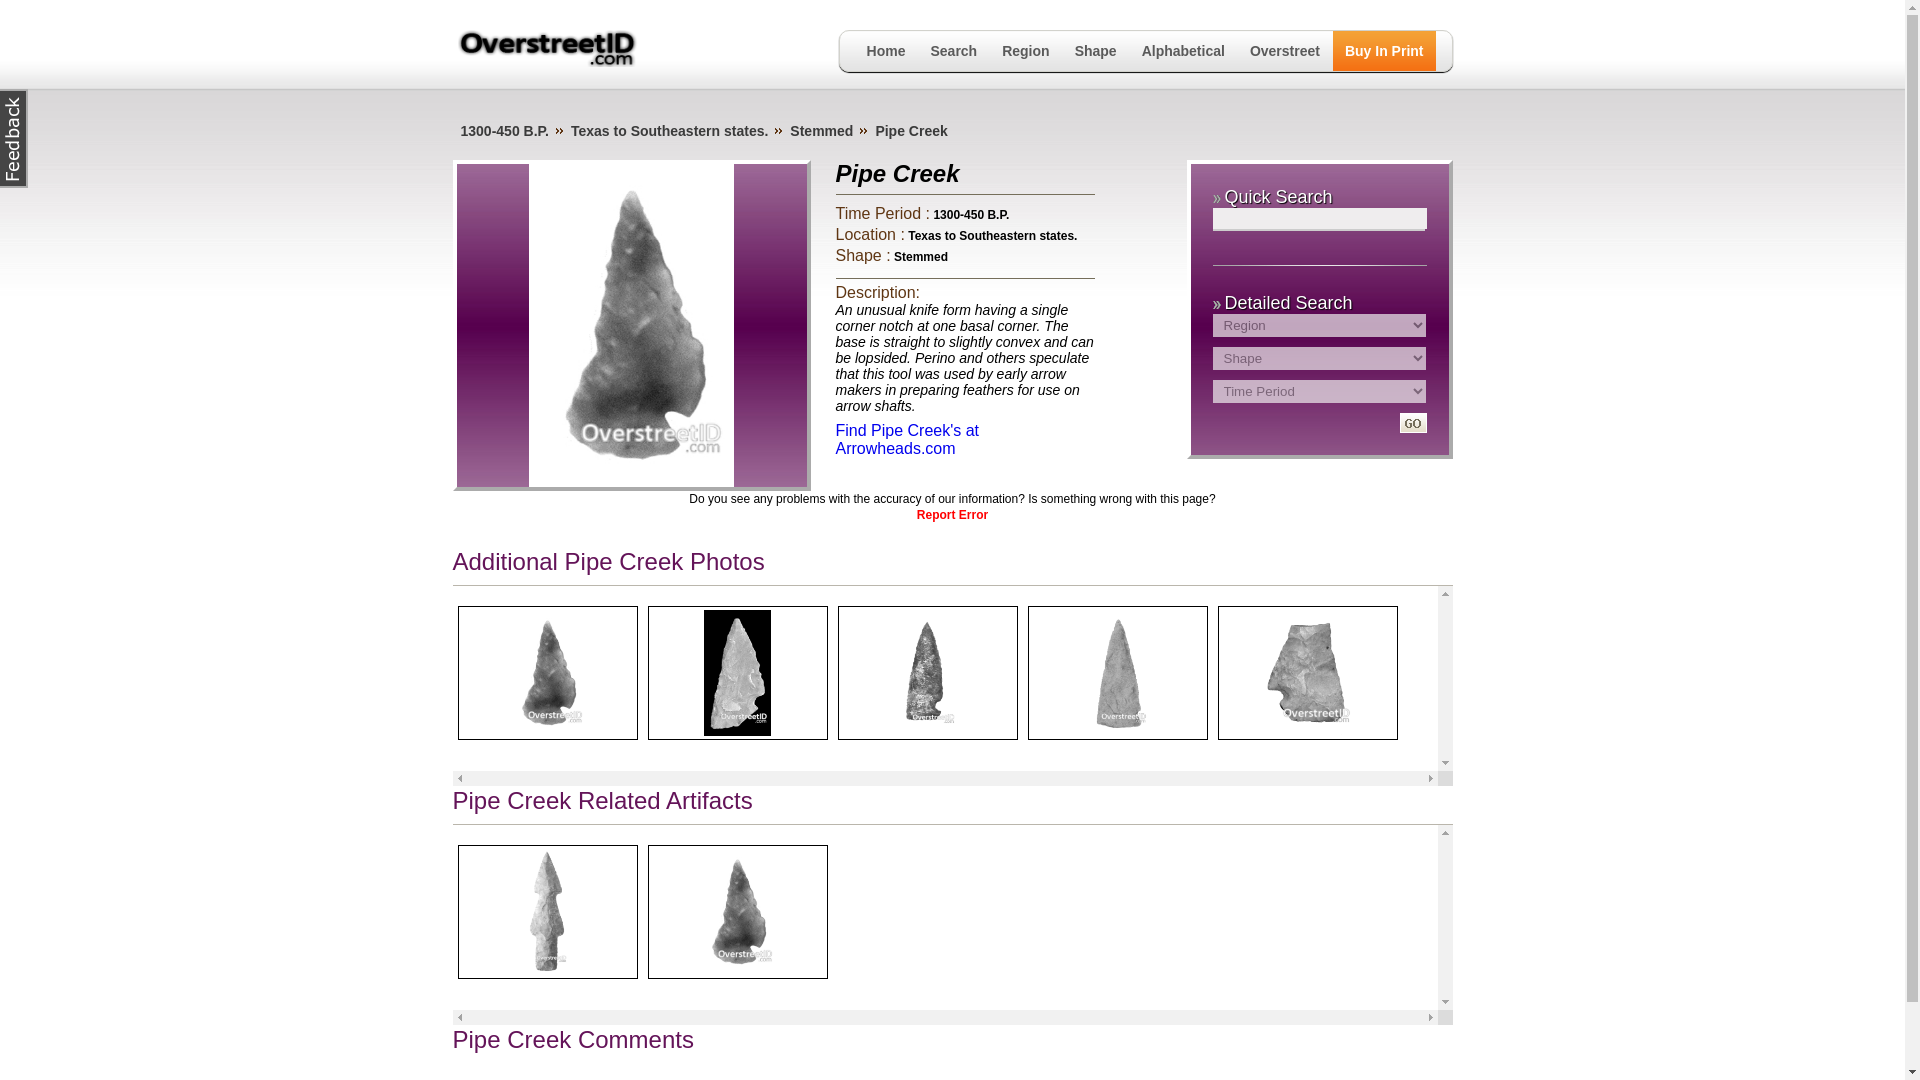 This screenshot has width=1920, height=1080. What do you see at coordinates (1384, 51) in the screenshot?
I see `Buy In Print` at bounding box center [1384, 51].